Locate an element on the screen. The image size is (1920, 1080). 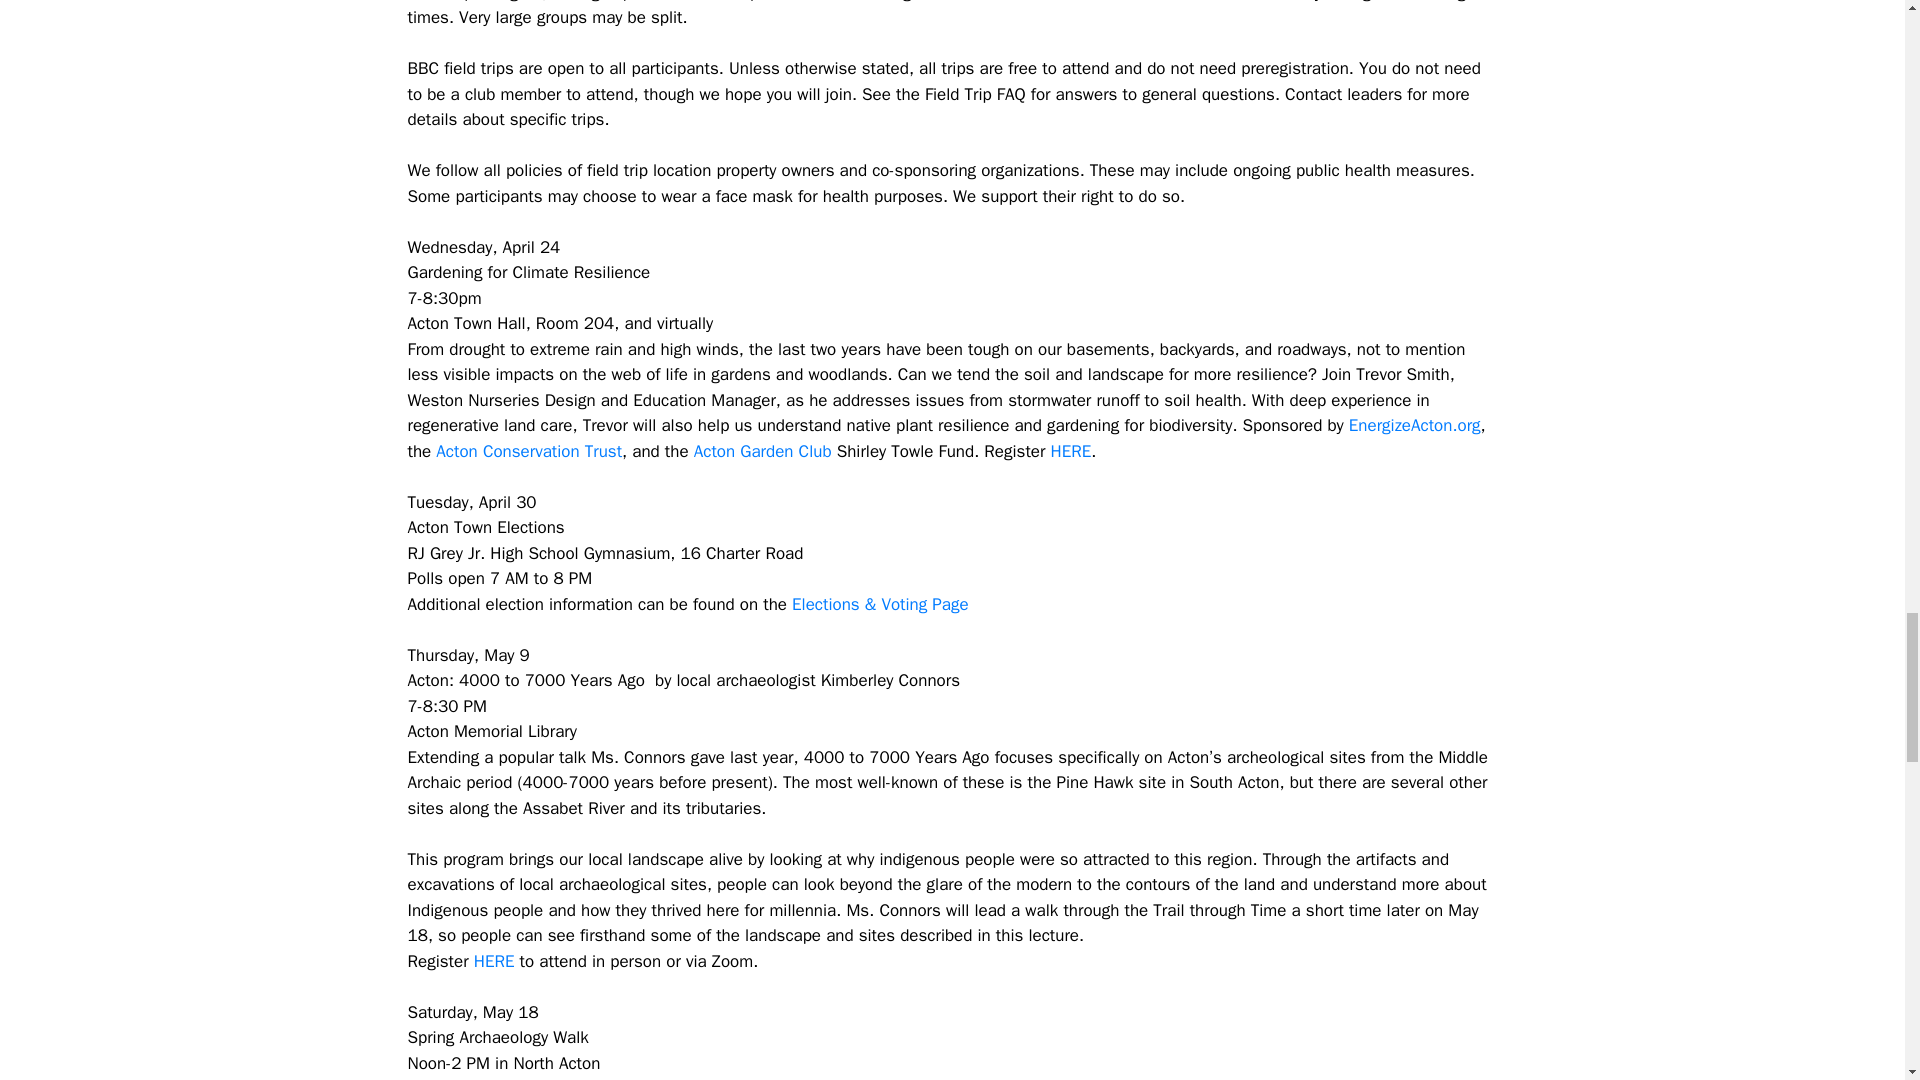
Acton Conservation Trust is located at coordinates (528, 451).